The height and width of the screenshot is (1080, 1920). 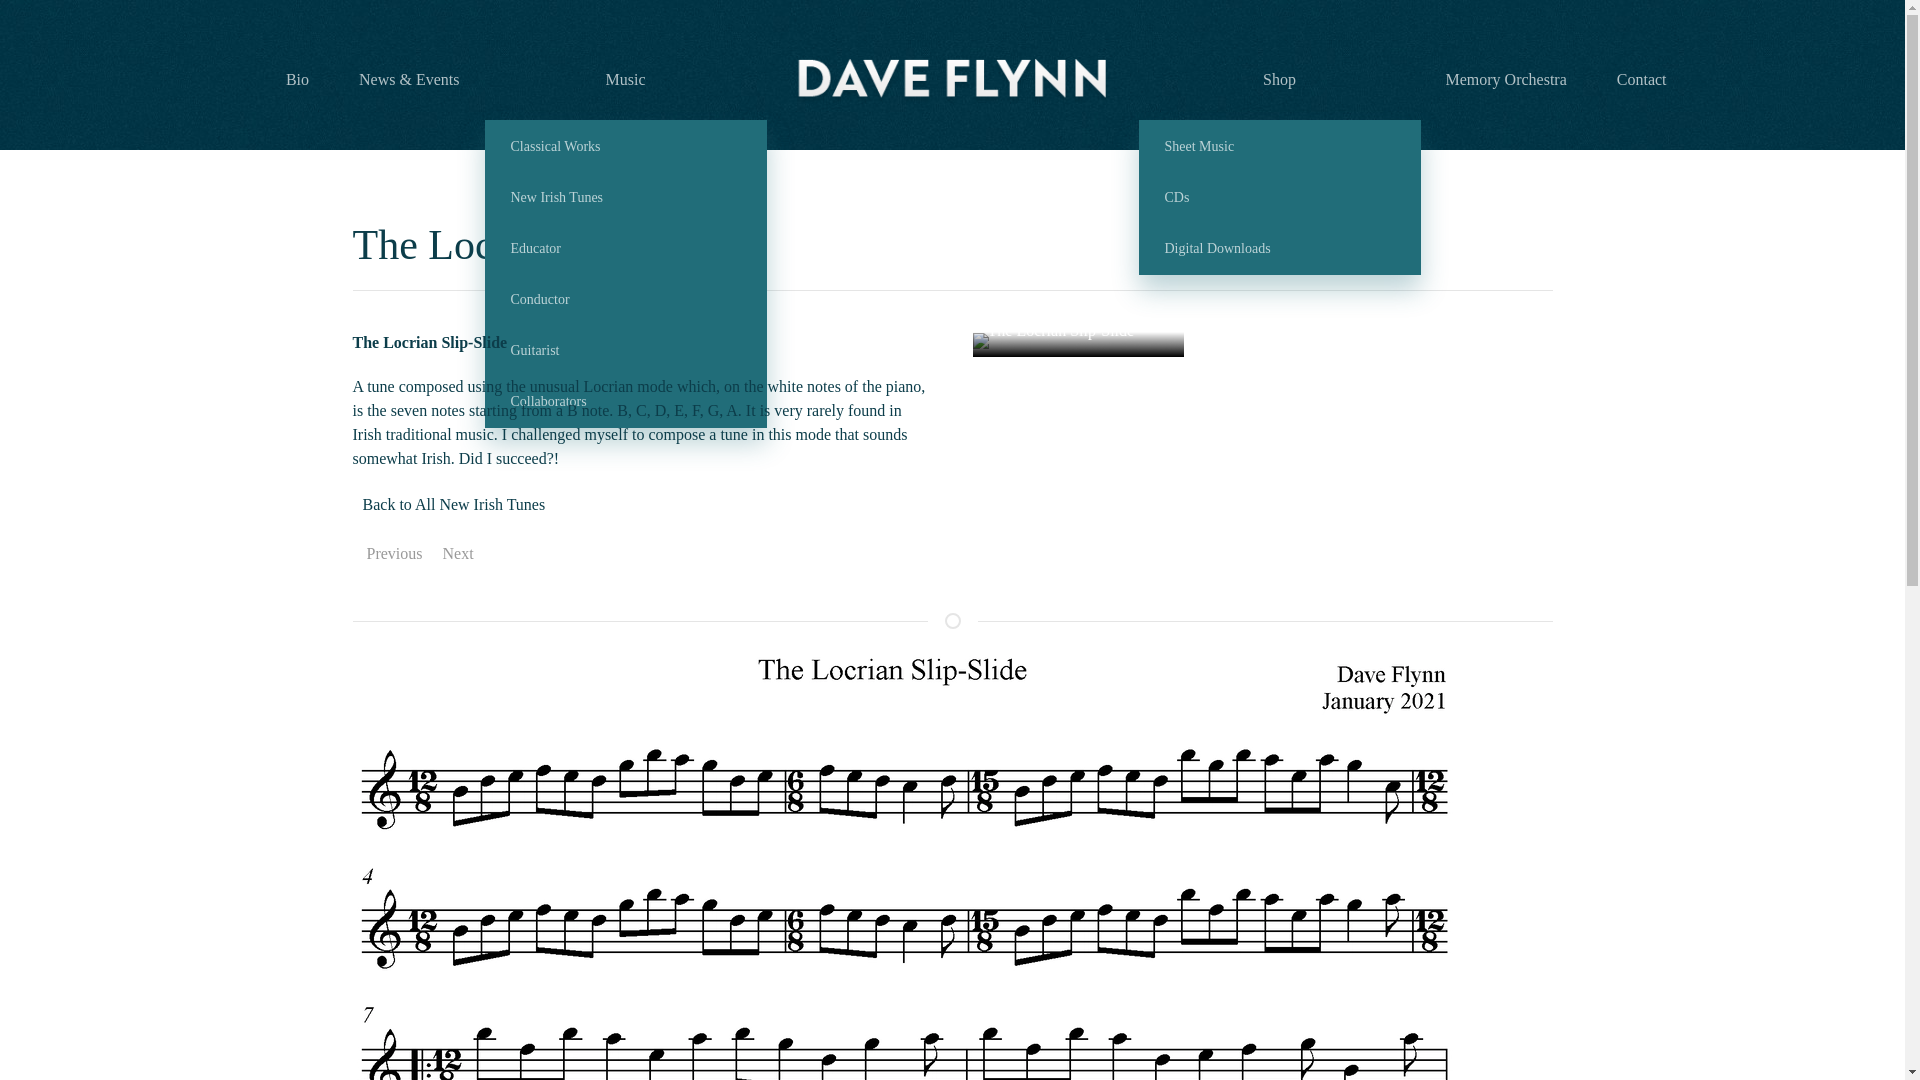 What do you see at coordinates (626, 146) in the screenshot?
I see `Classical Works` at bounding box center [626, 146].